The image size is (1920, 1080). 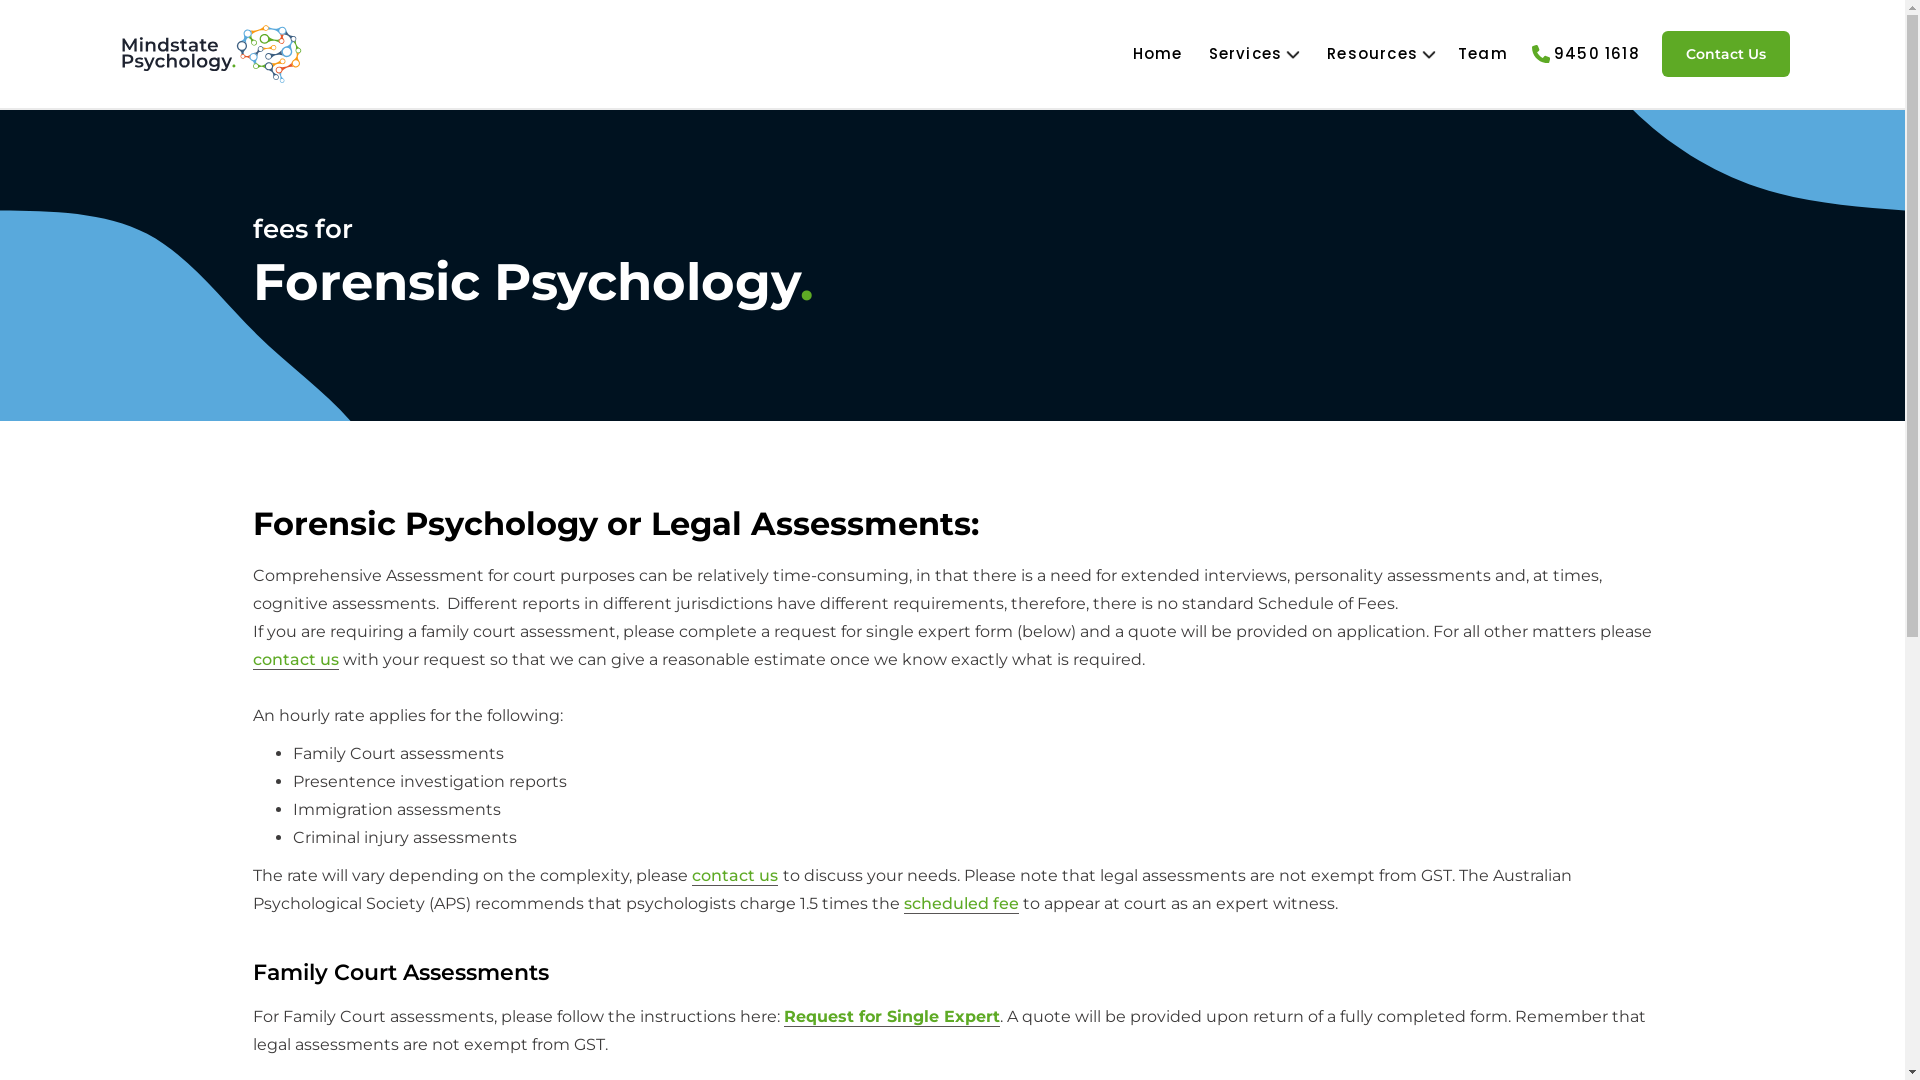 What do you see at coordinates (295, 660) in the screenshot?
I see `contact us` at bounding box center [295, 660].